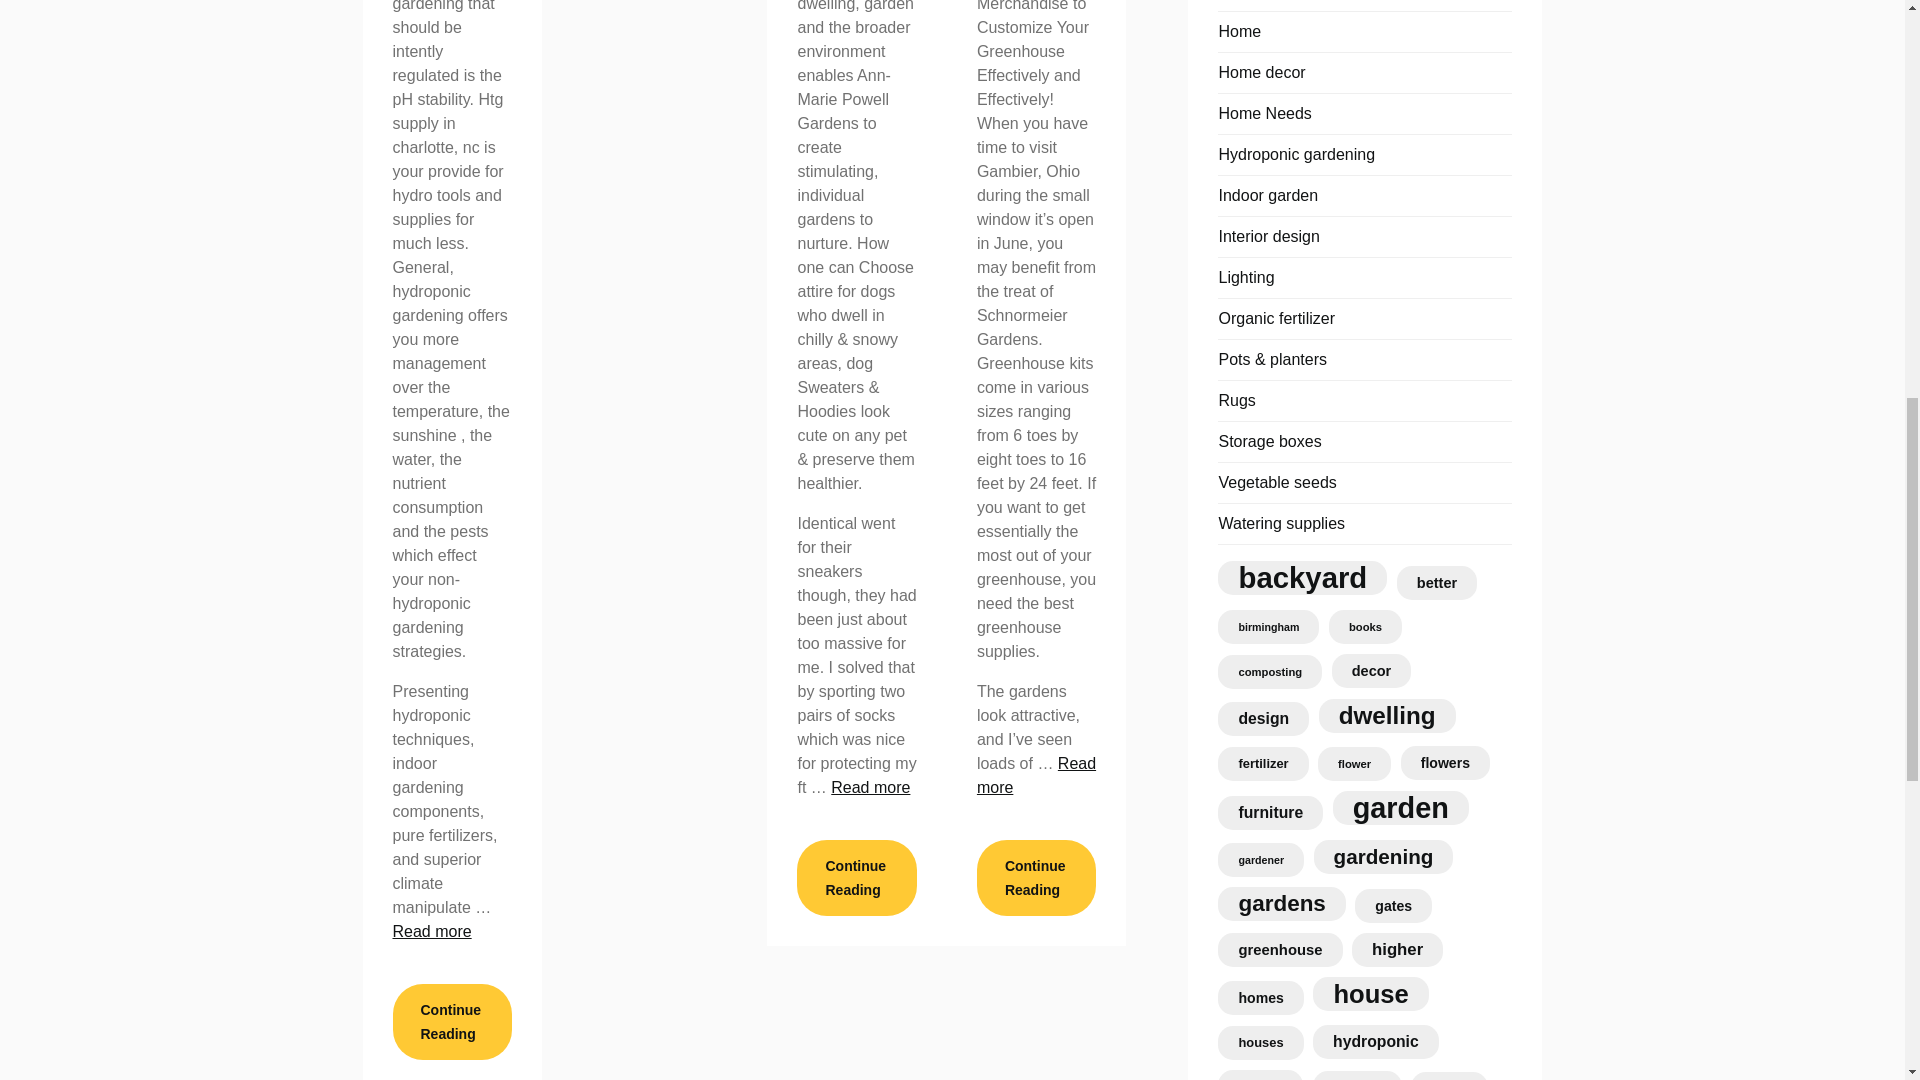 The width and height of the screenshot is (1920, 1080). Describe the element at coordinates (430, 931) in the screenshot. I see `Read more` at that location.